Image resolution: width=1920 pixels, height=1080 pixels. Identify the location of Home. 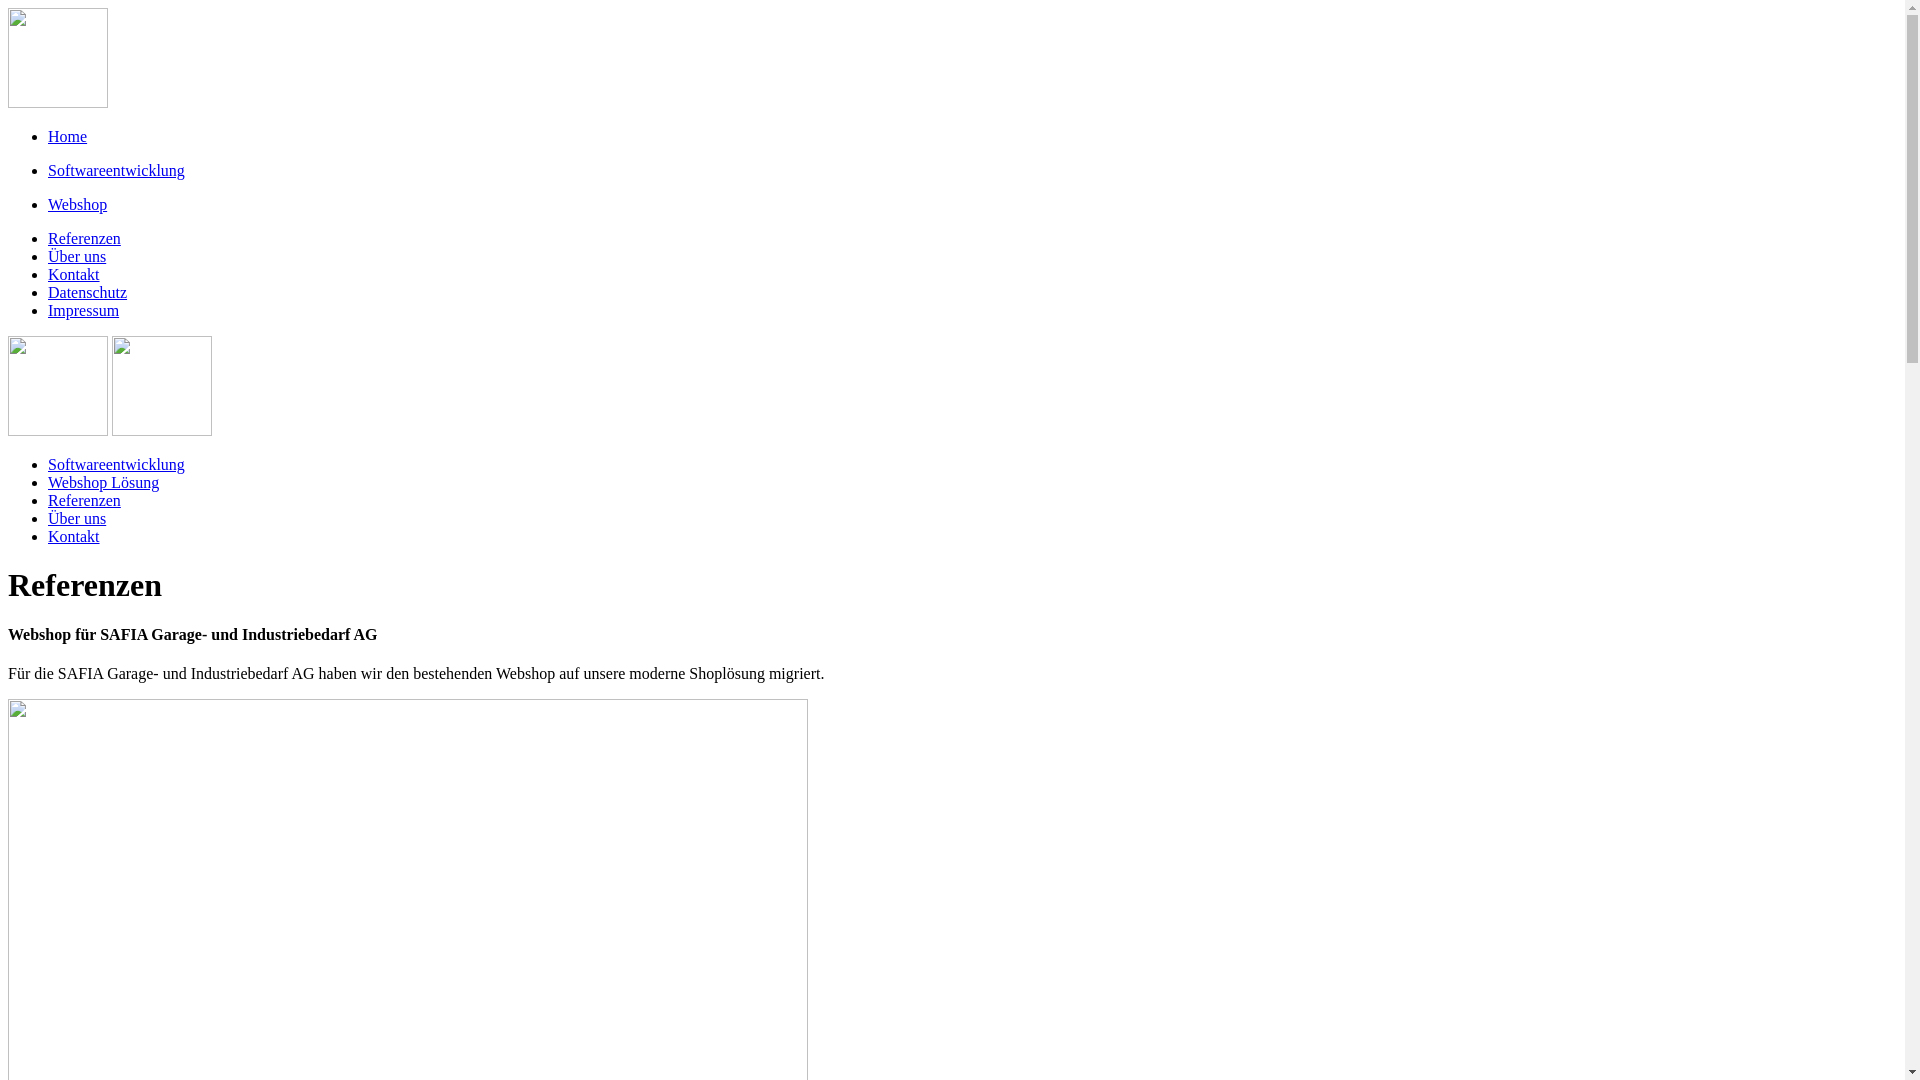
(68, 136).